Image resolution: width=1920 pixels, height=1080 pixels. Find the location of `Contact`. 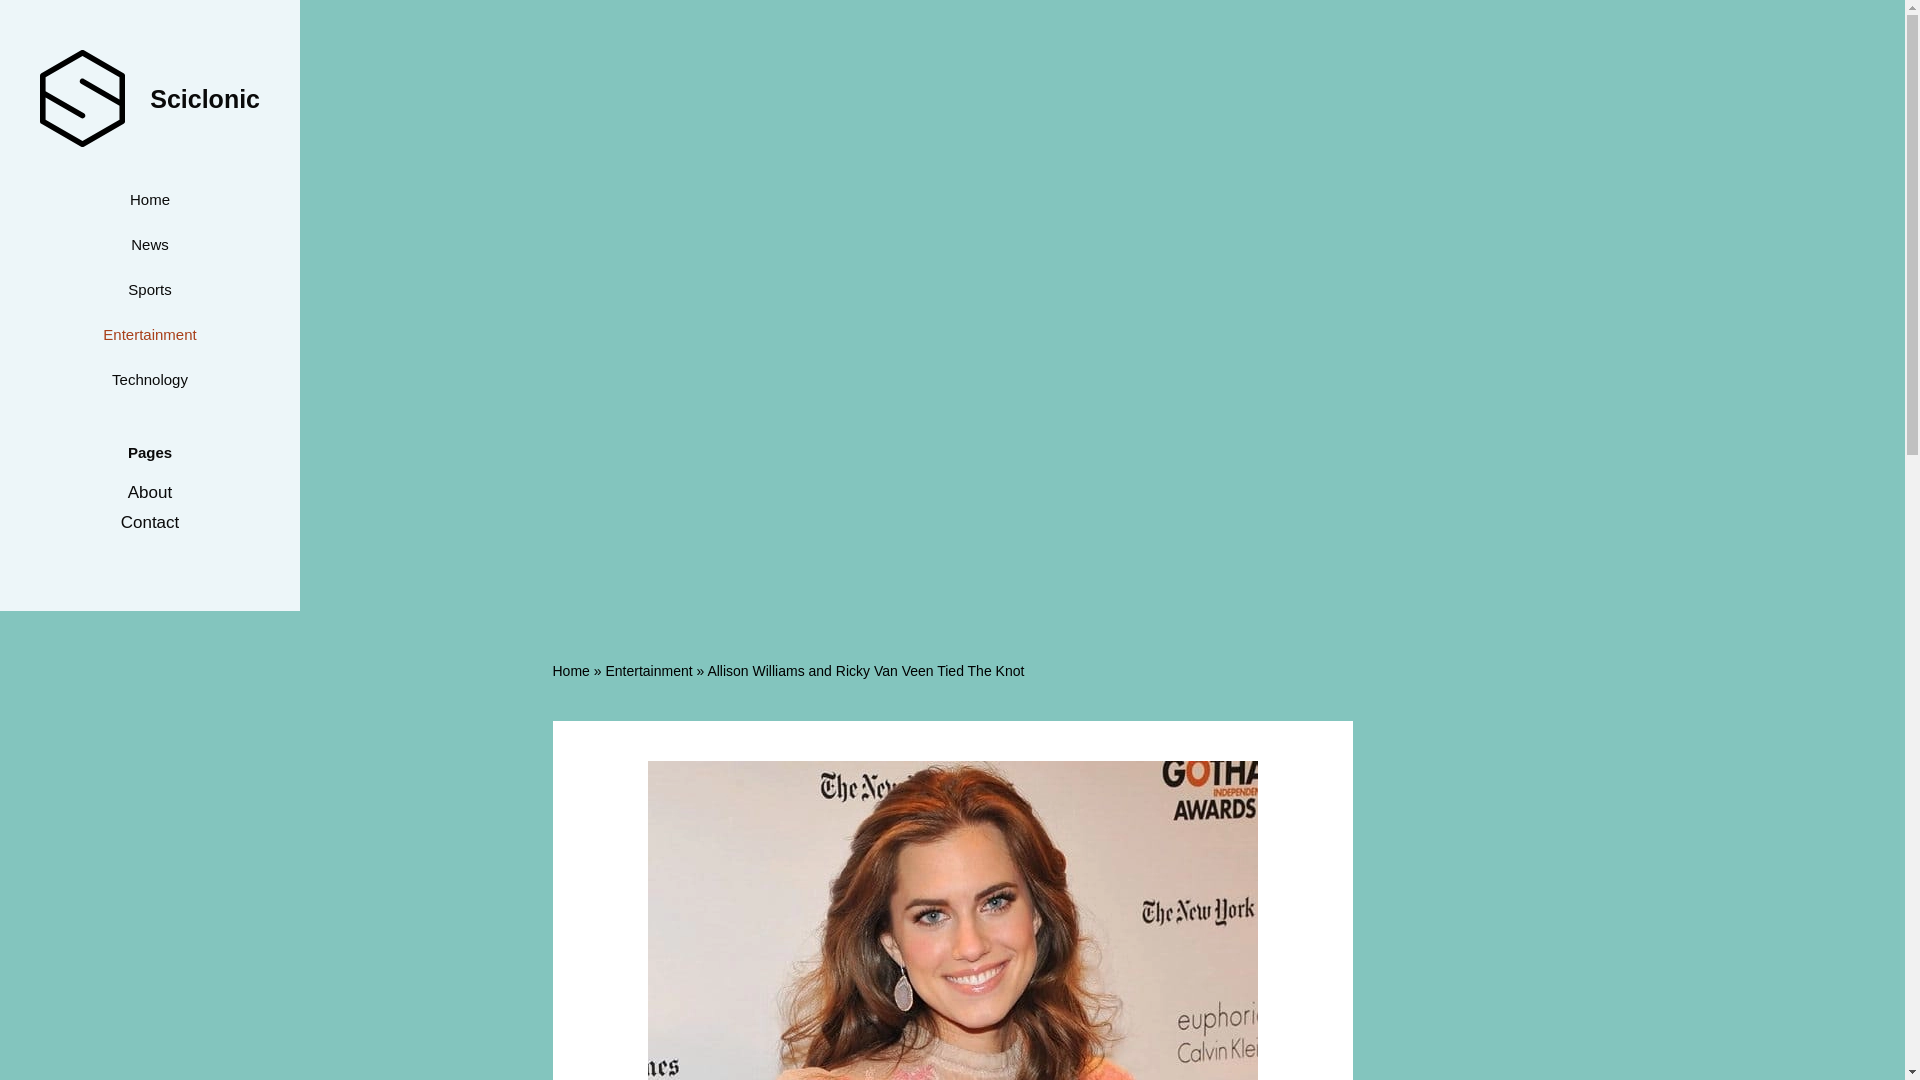

Contact is located at coordinates (150, 522).